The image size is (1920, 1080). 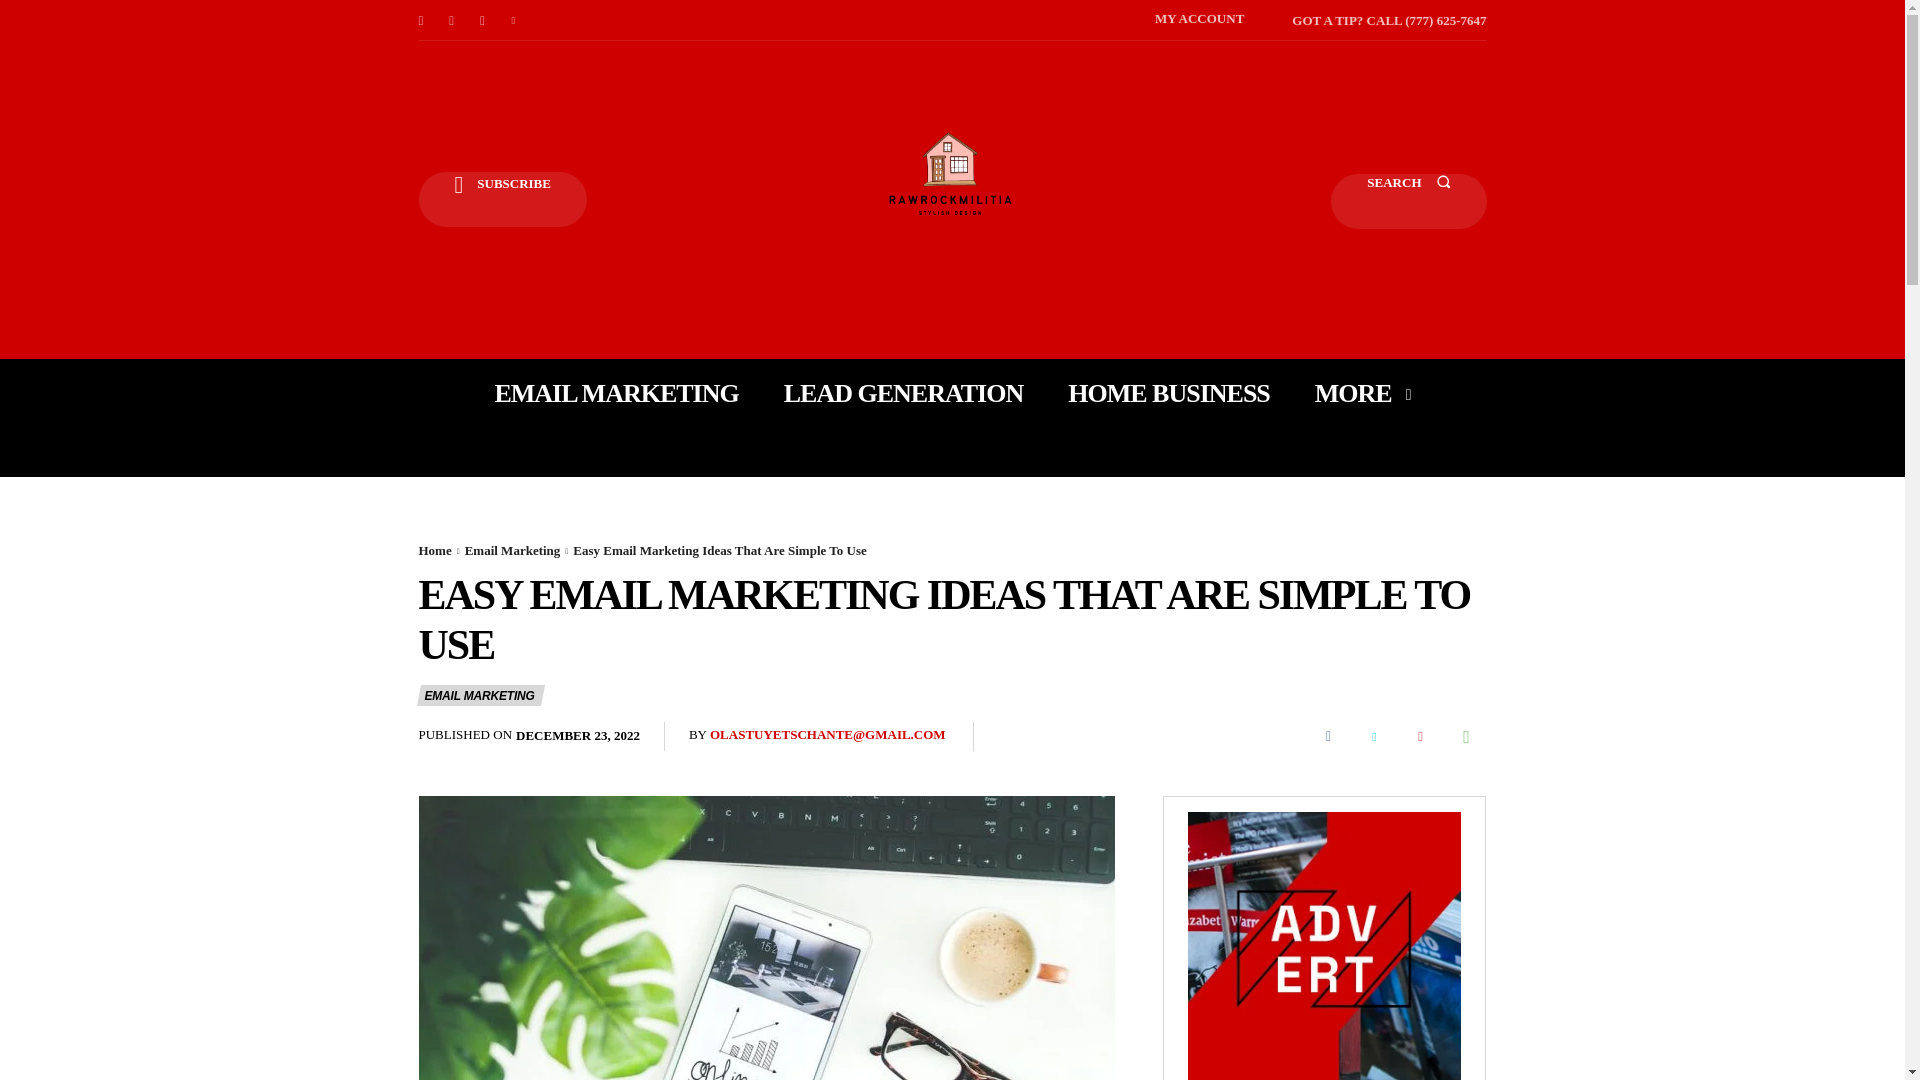 I want to click on TikTok, so click(x=482, y=20).